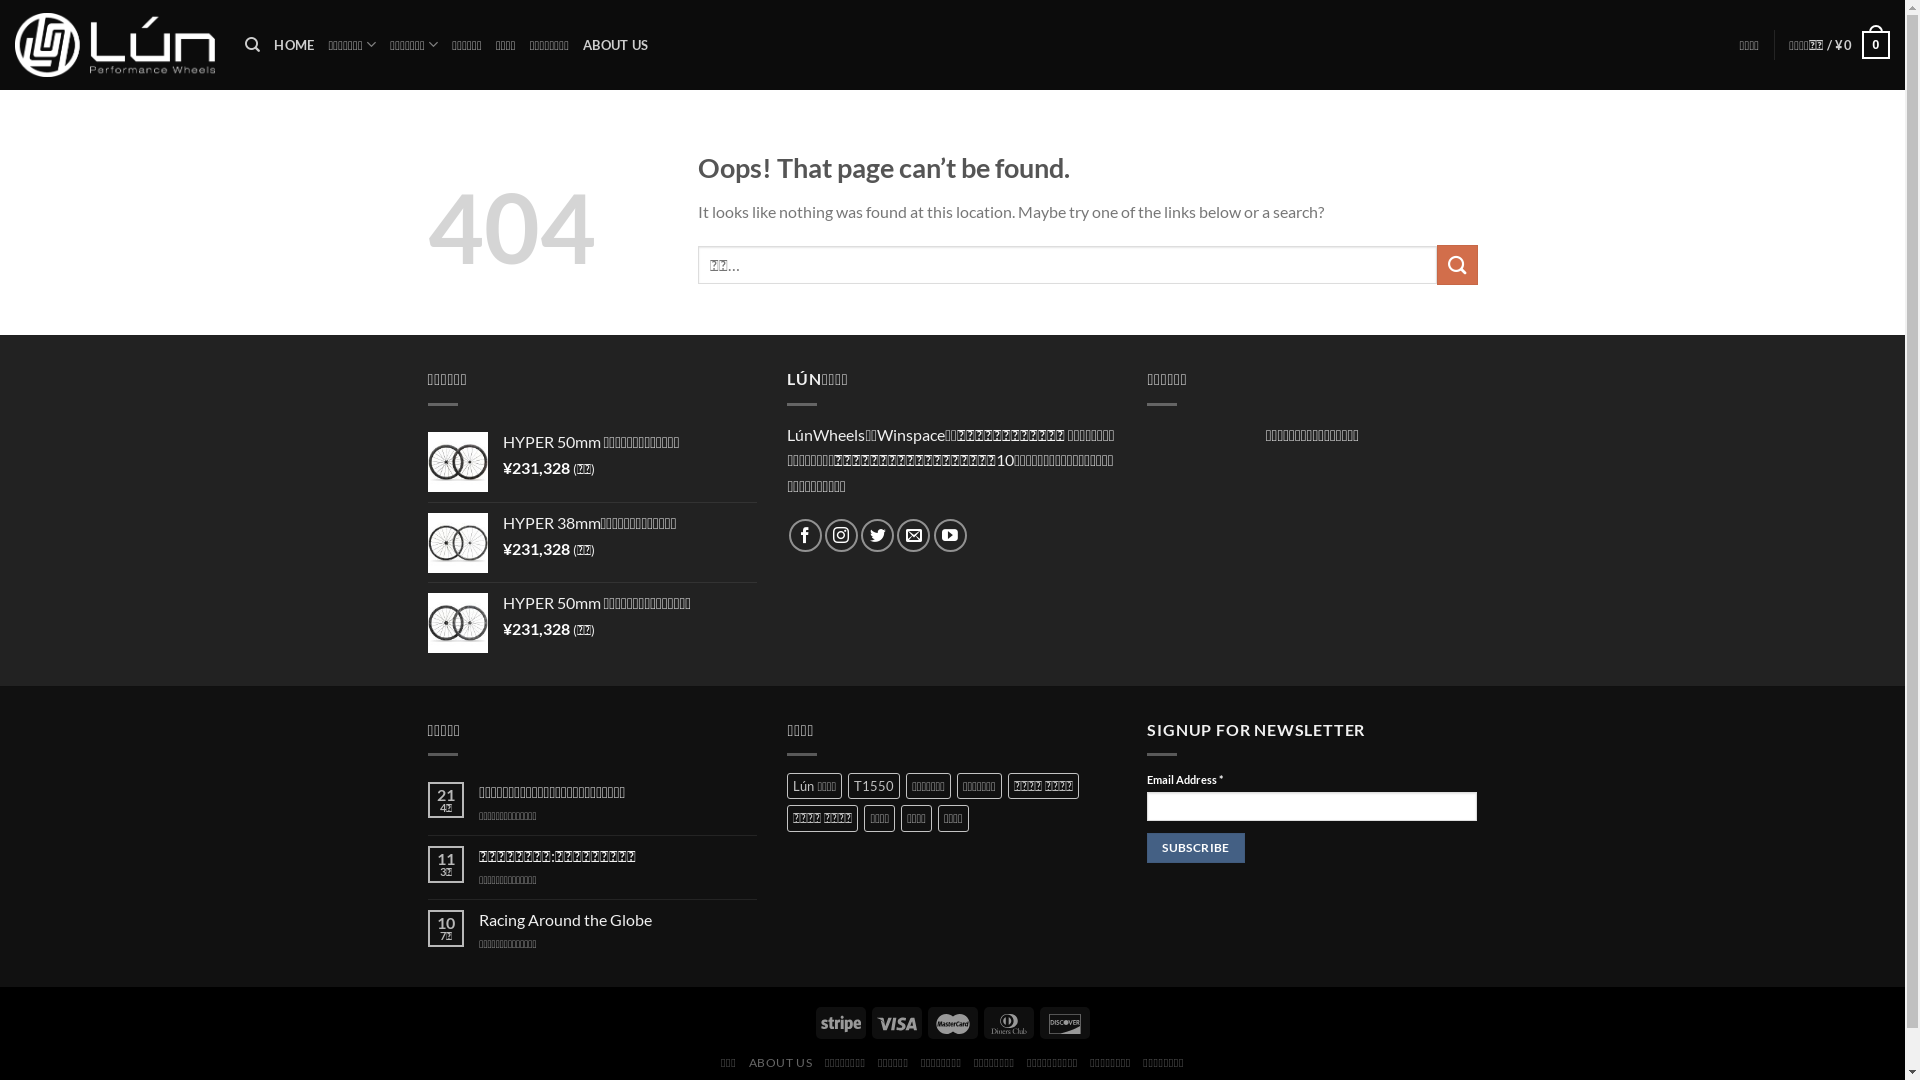 Image resolution: width=1920 pixels, height=1080 pixels. I want to click on Racing Around the Globe, so click(618, 920).